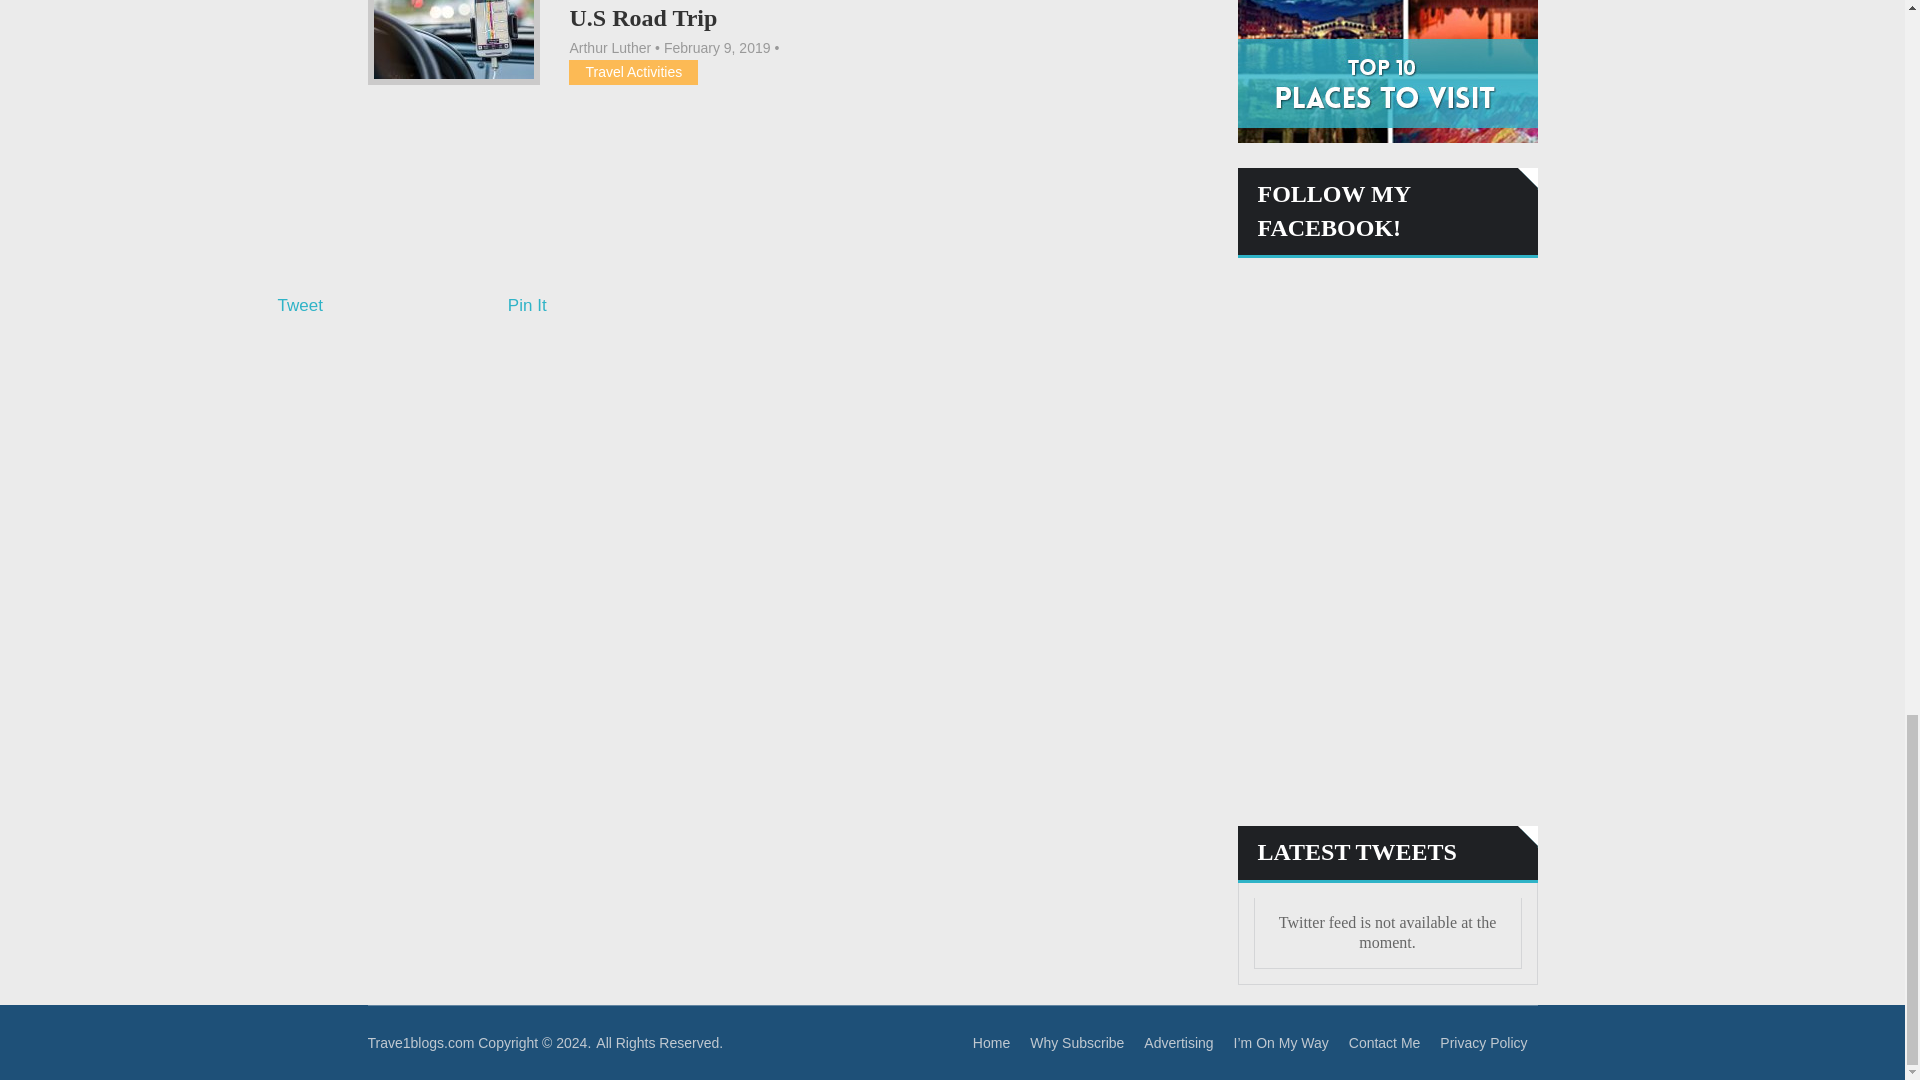 The width and height of the screenshot is (1920, 1080). What do you see at coordinates (609, 48) in the screenshot?
I see `Posts by Arthur Luther` at bounding box center [609, 48].